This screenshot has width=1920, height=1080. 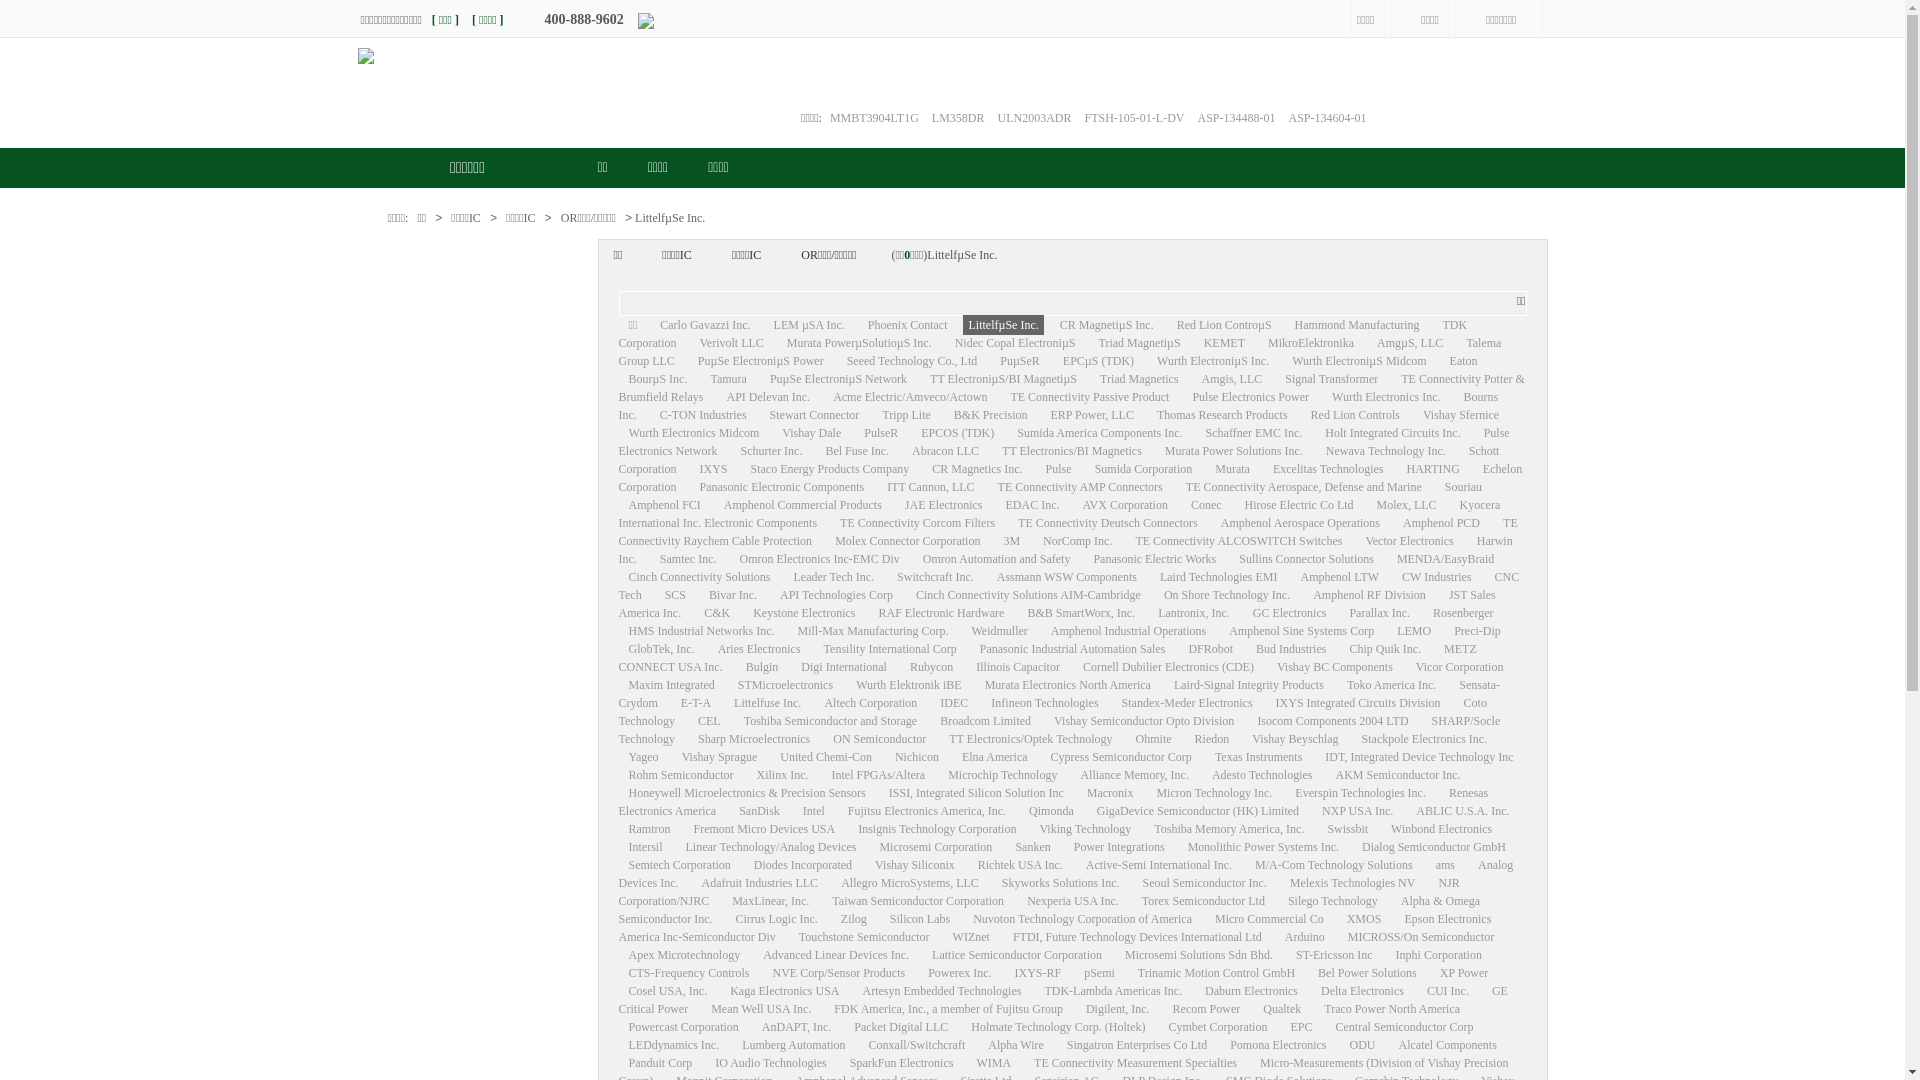 What do you see at coordinates (1380, 613) in the screenshot?
I see `Parallax Inc.` at bounding box center [1380, 613].